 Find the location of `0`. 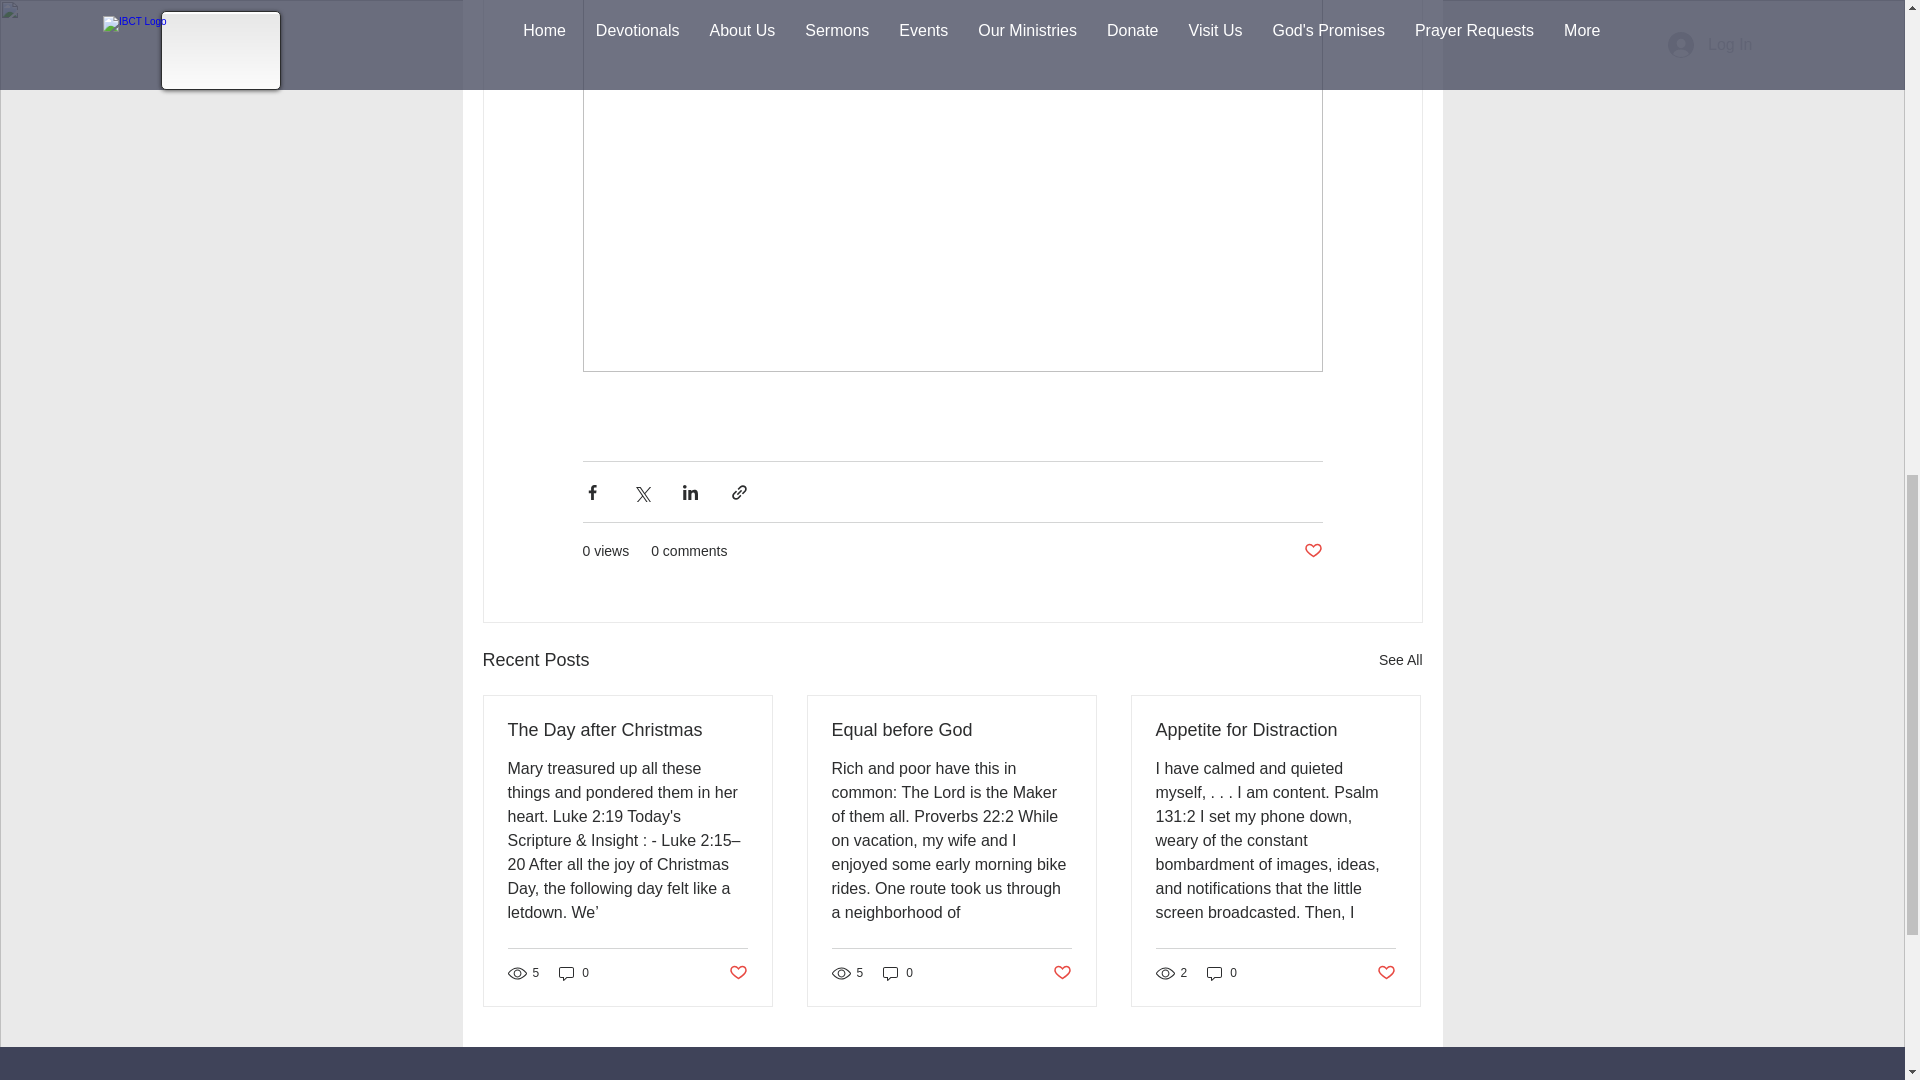

0 is located at coordinates (1222, 973).